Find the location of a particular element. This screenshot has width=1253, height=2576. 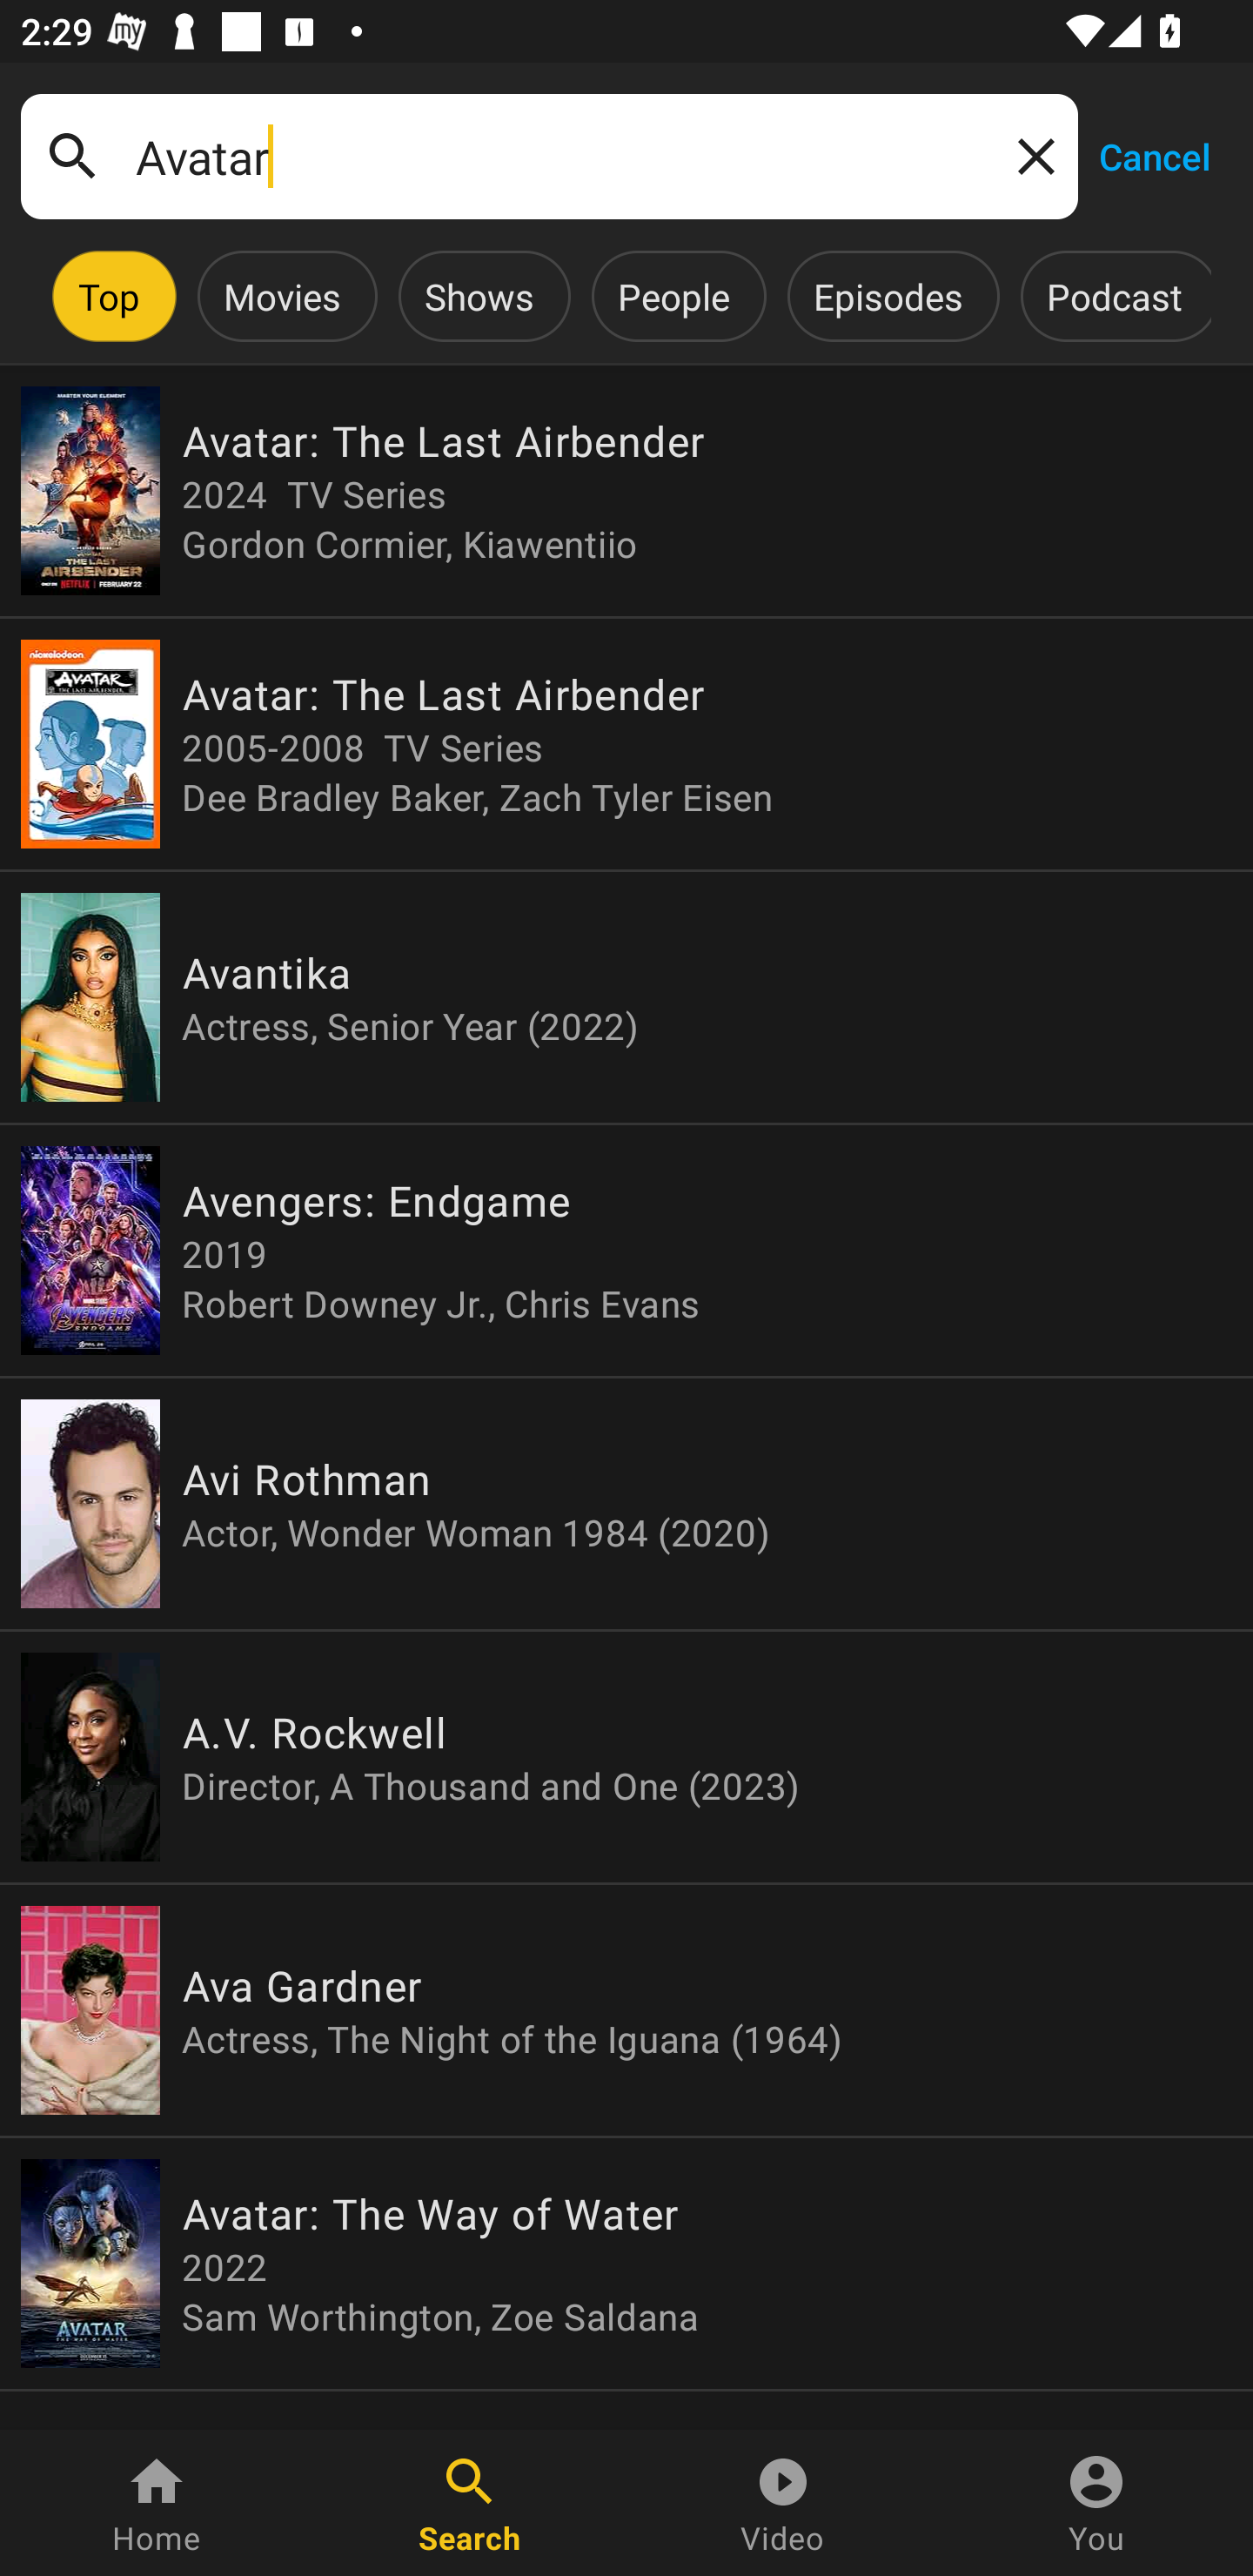

A.V. Rockwell Director, A Thousand and One (2023) is located at coordinates (626, 1756).